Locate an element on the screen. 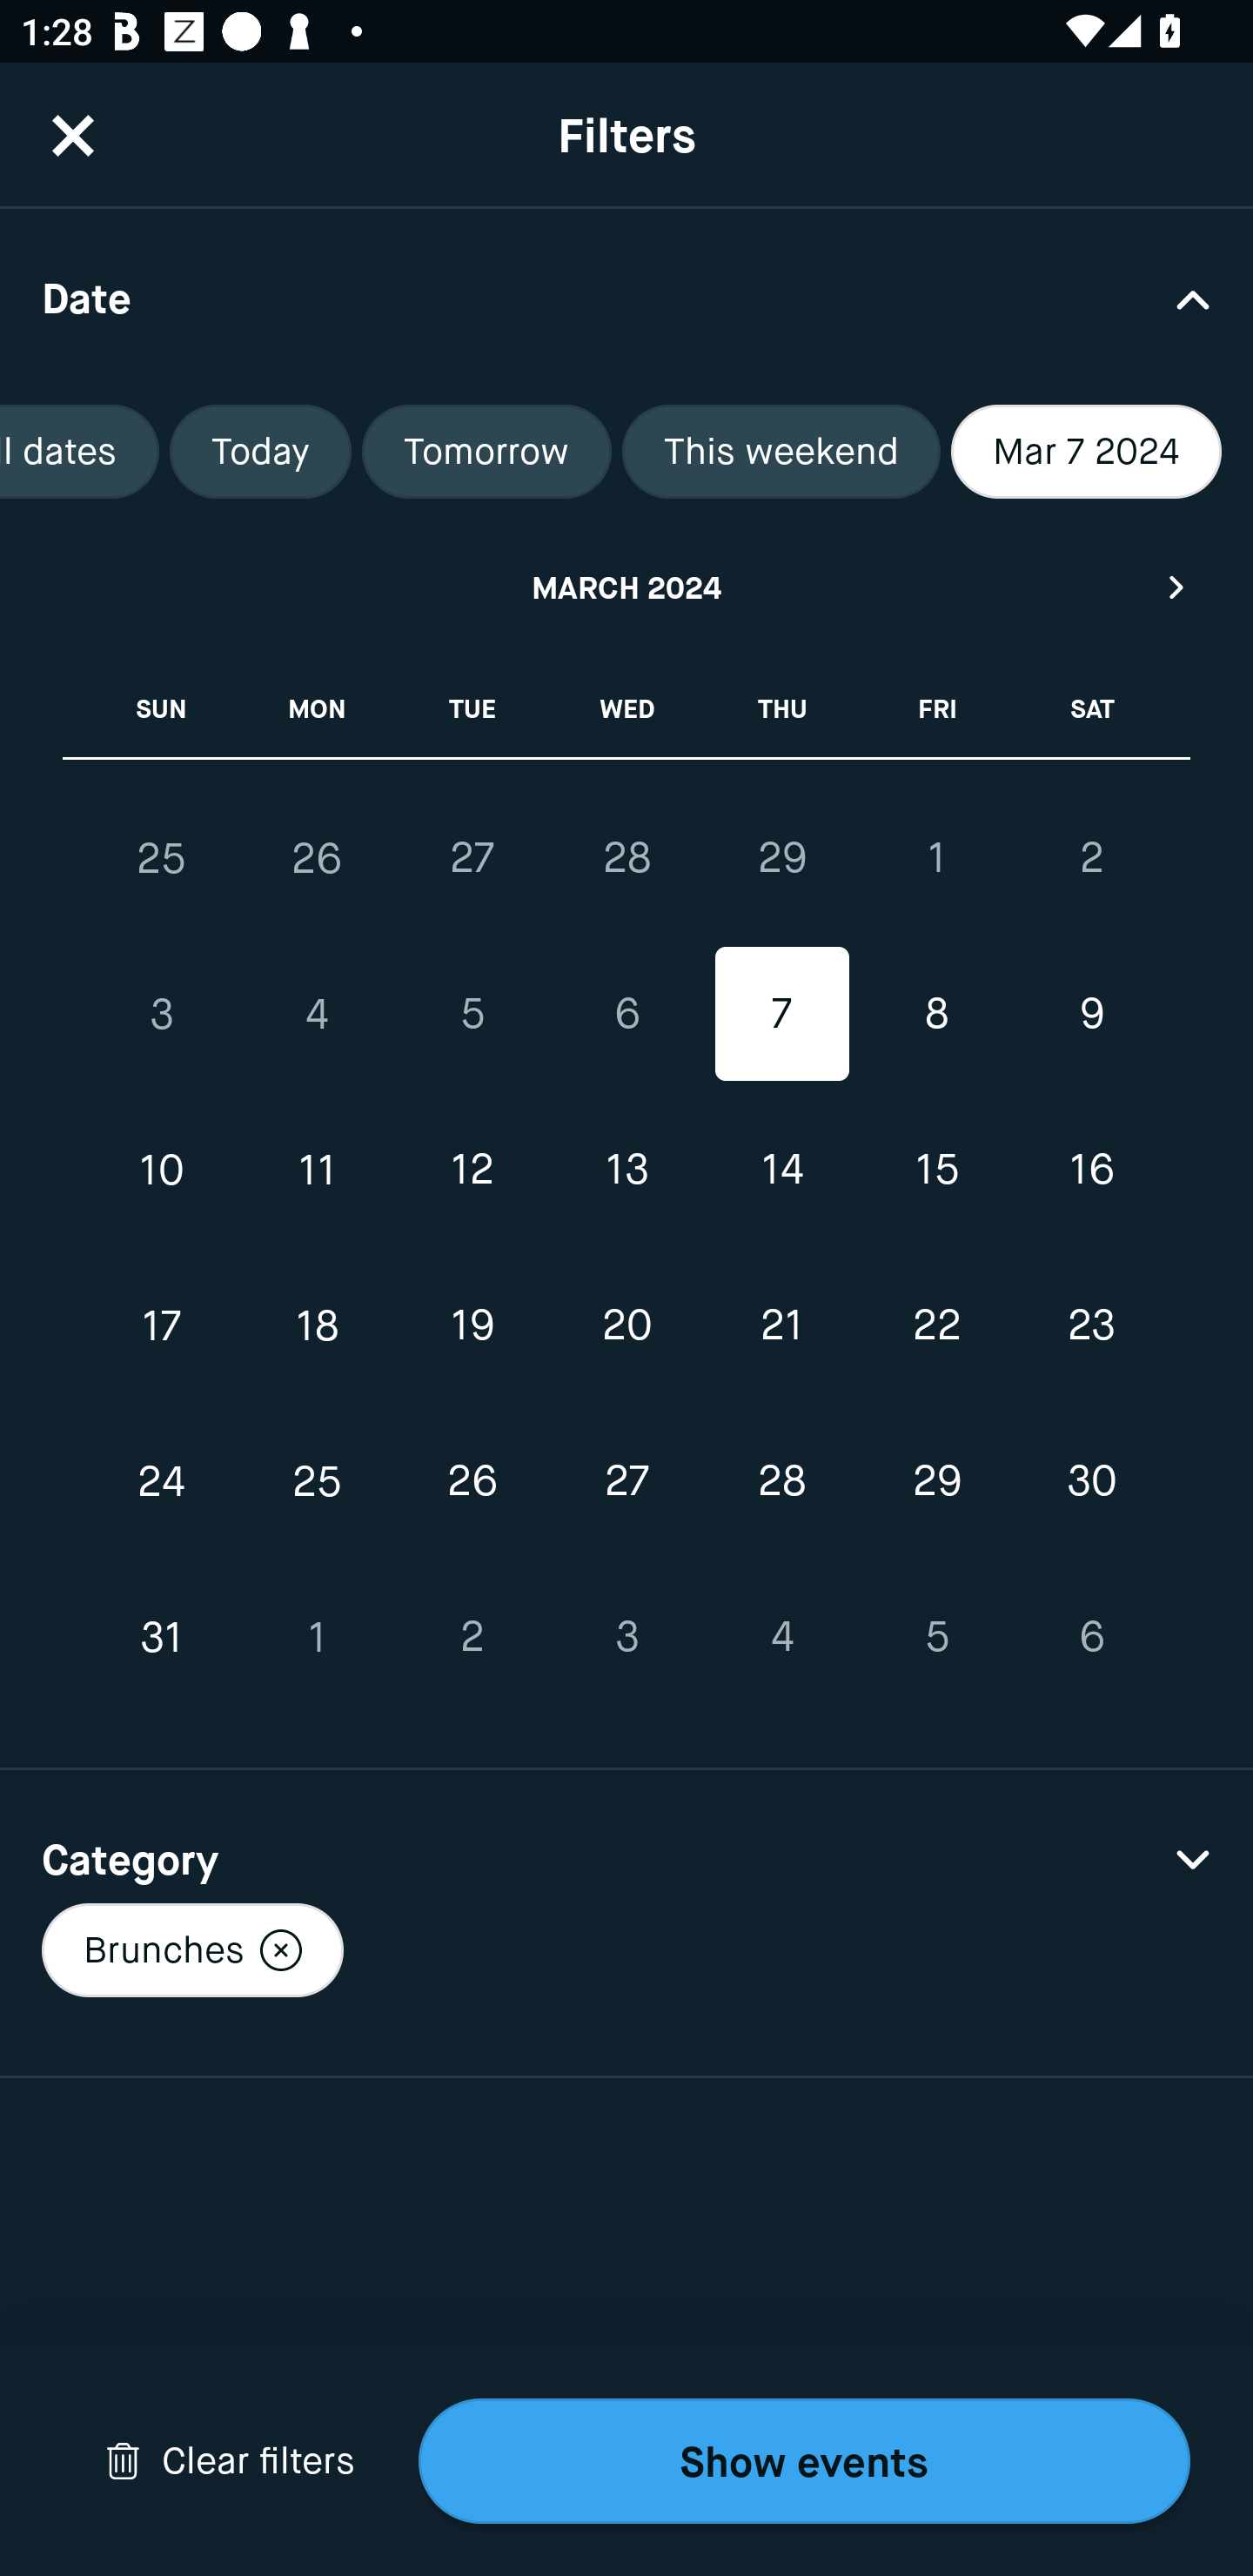 Image resolution: width=1253 pixels, height=2576 pixels. 29 is located at coordinates (936, 1481).